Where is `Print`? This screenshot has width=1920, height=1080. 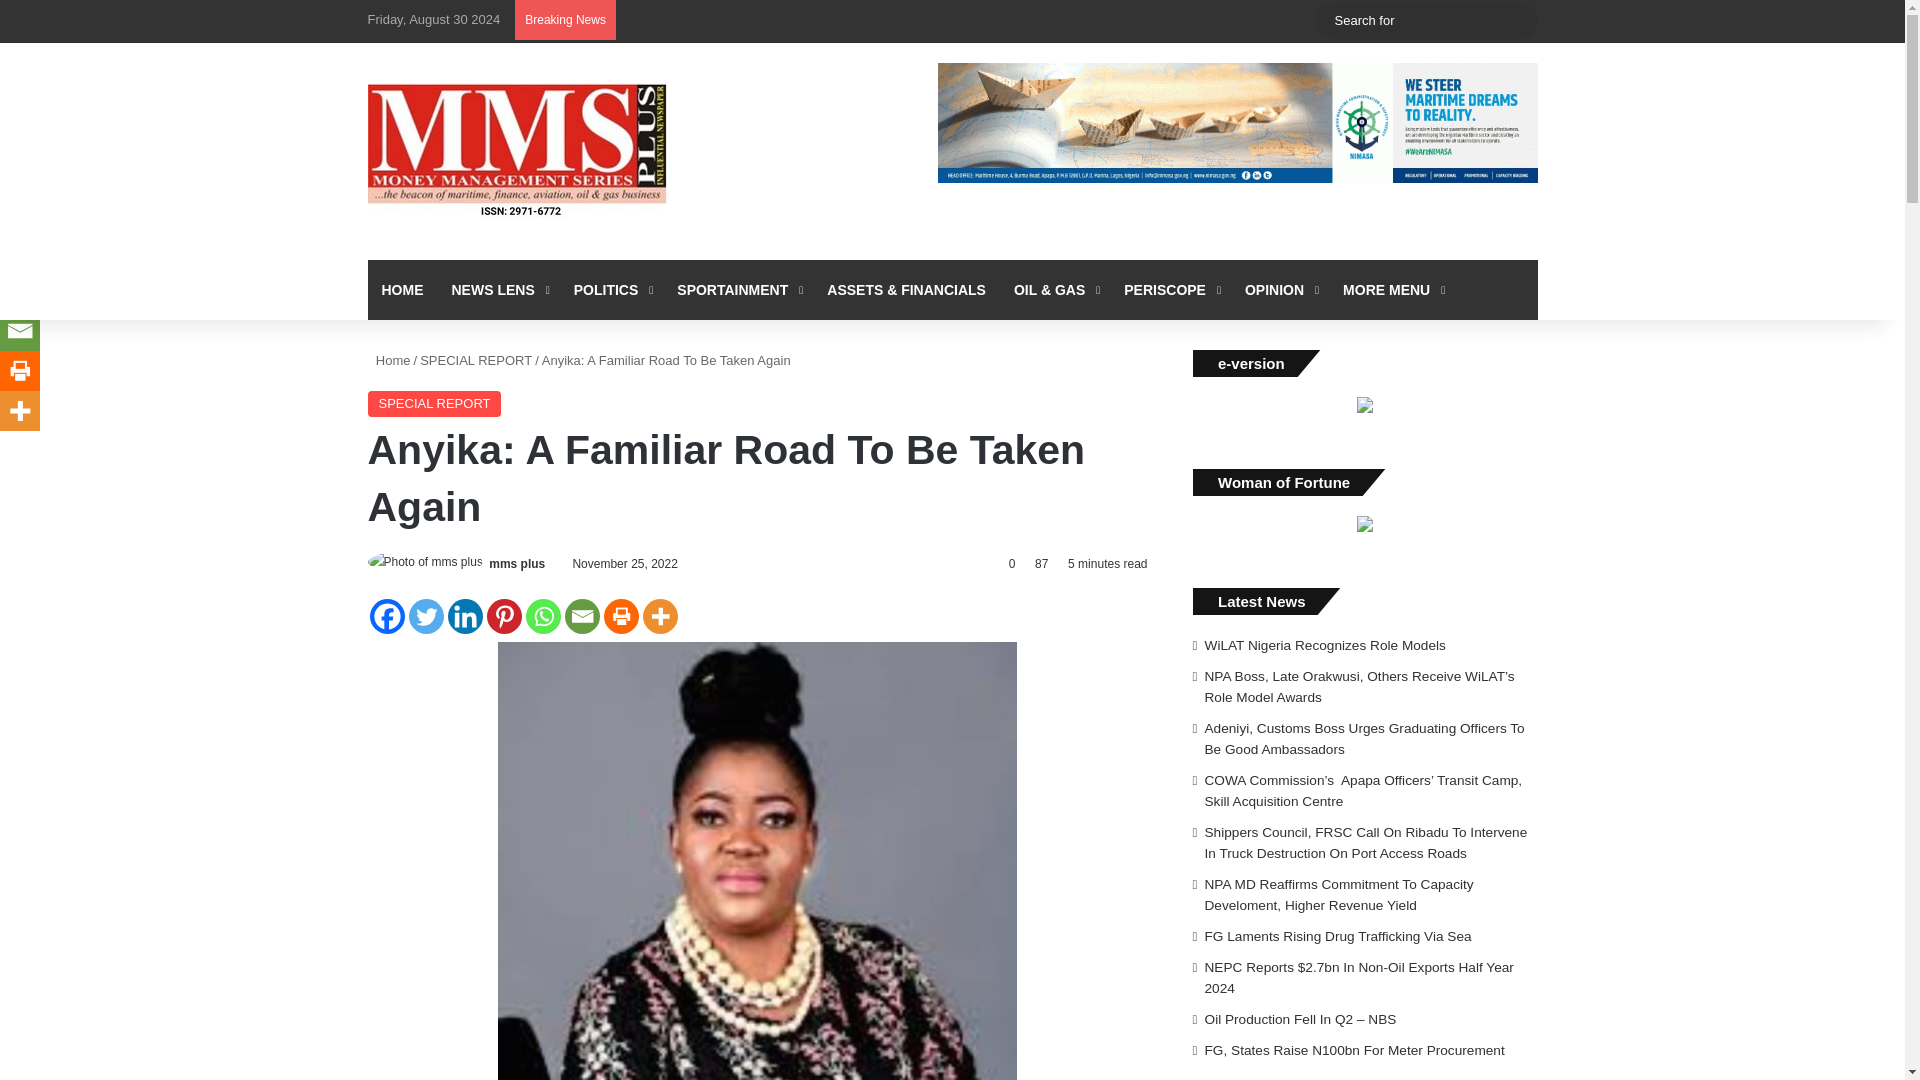
Print is located at coordinates (622, 616).